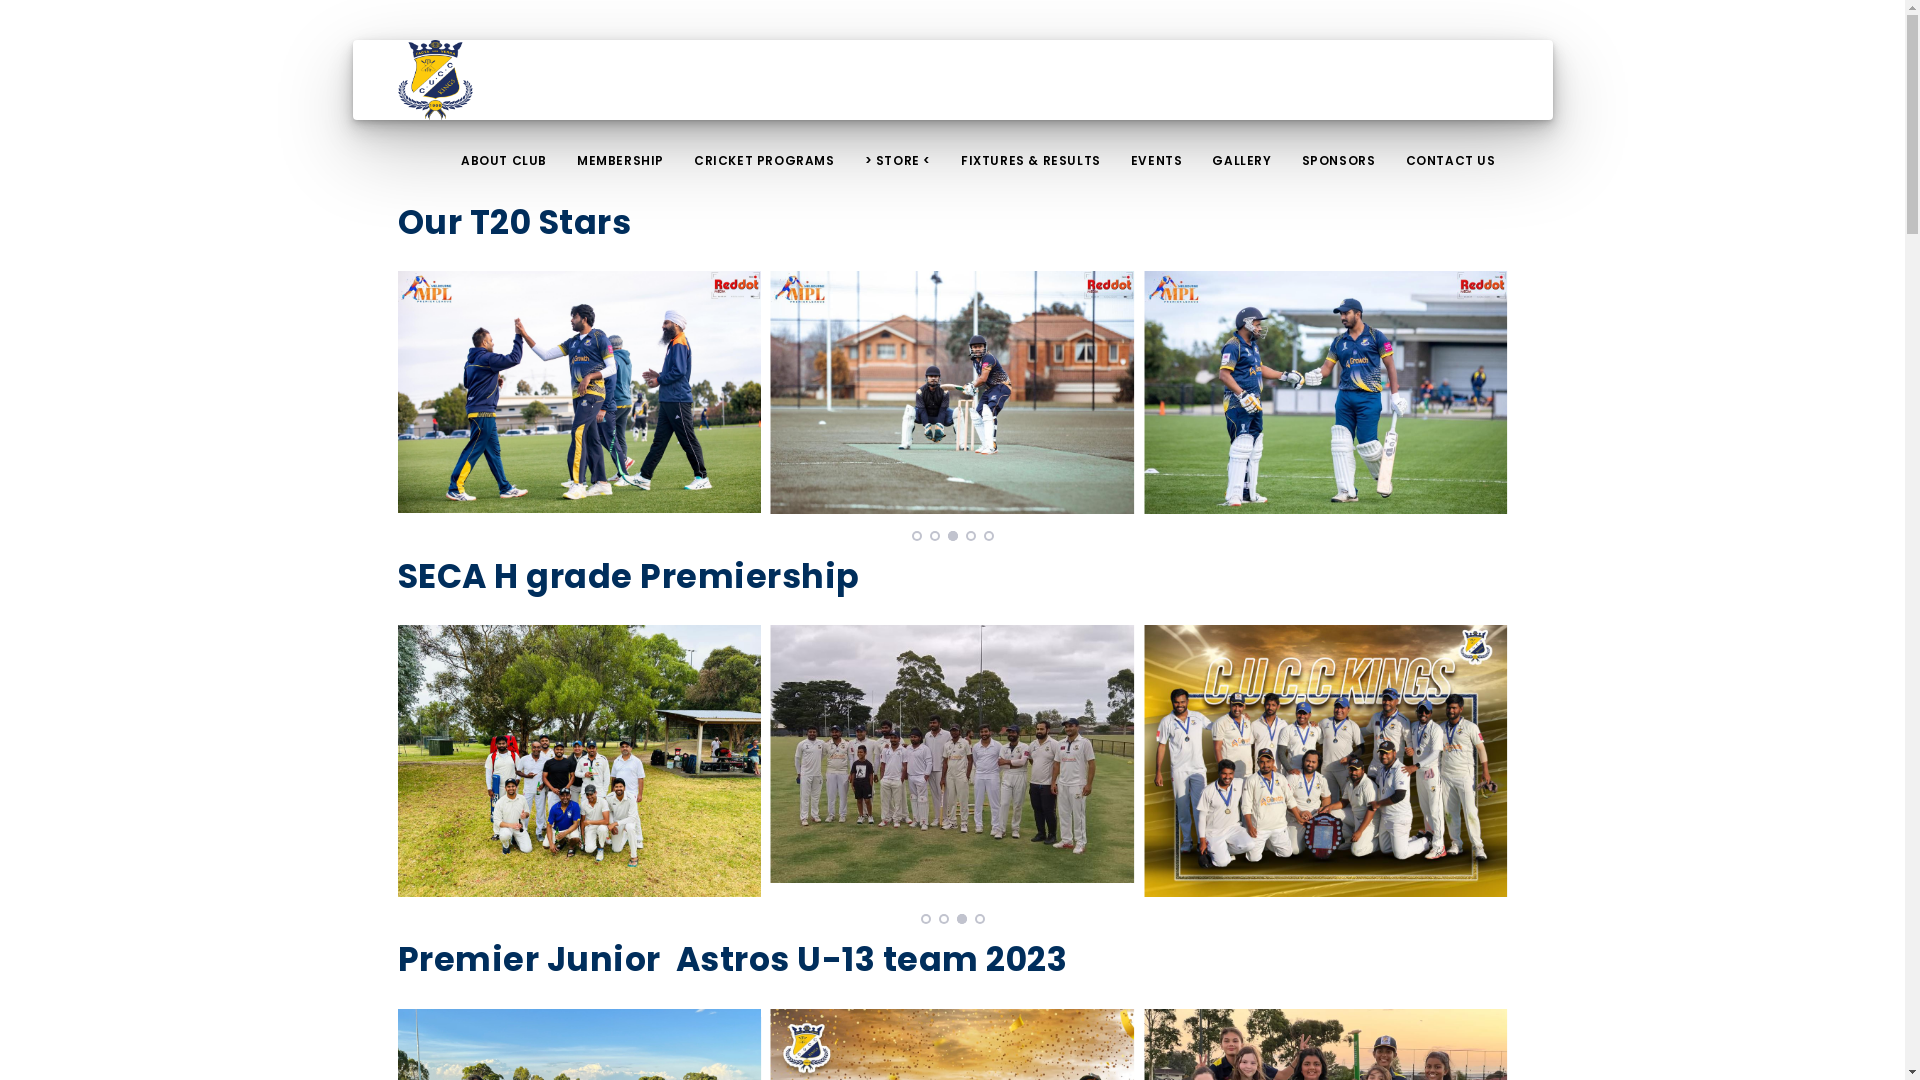  What do you see at coordinates (1031, 160) in the screenshot?
I see `FIXTURES & RESULTS` at bounding box center [1031, 160].